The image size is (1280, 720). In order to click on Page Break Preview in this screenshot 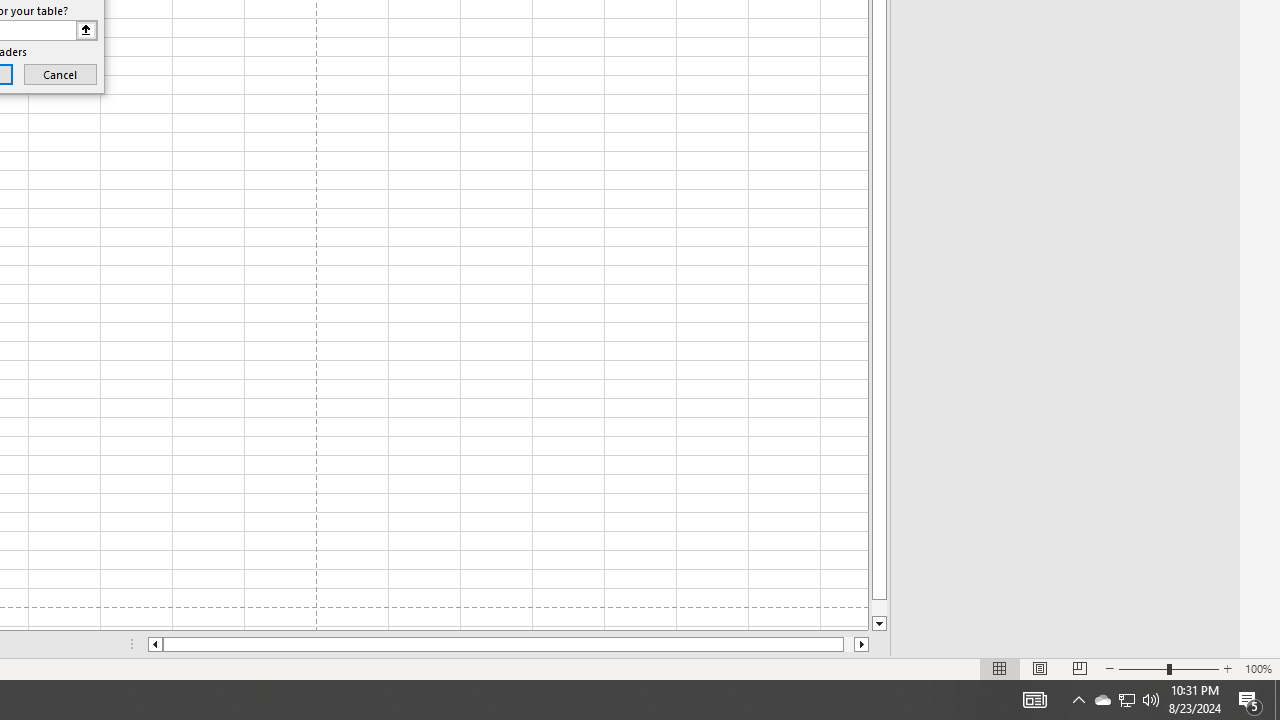, I will do `click(1079, 668)`.